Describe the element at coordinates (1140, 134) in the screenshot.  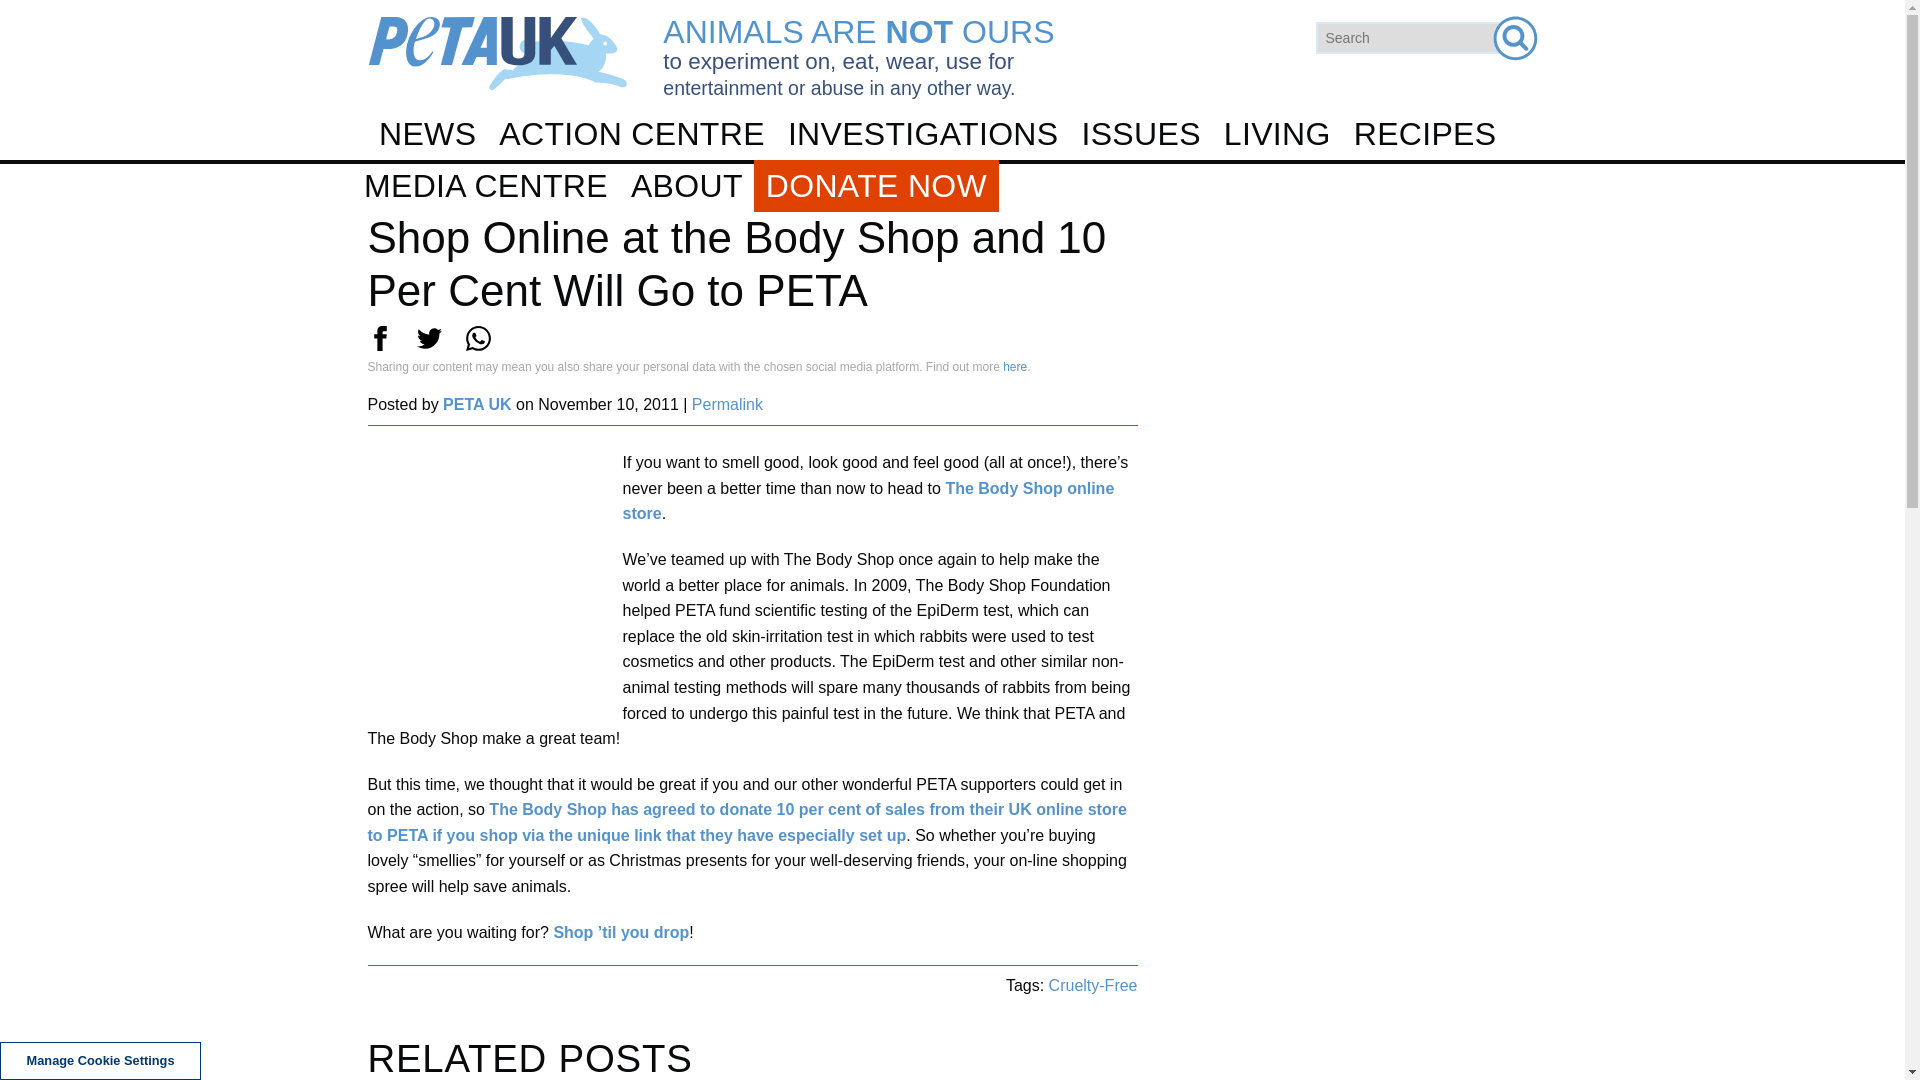
I see `ISSUES` at that location.